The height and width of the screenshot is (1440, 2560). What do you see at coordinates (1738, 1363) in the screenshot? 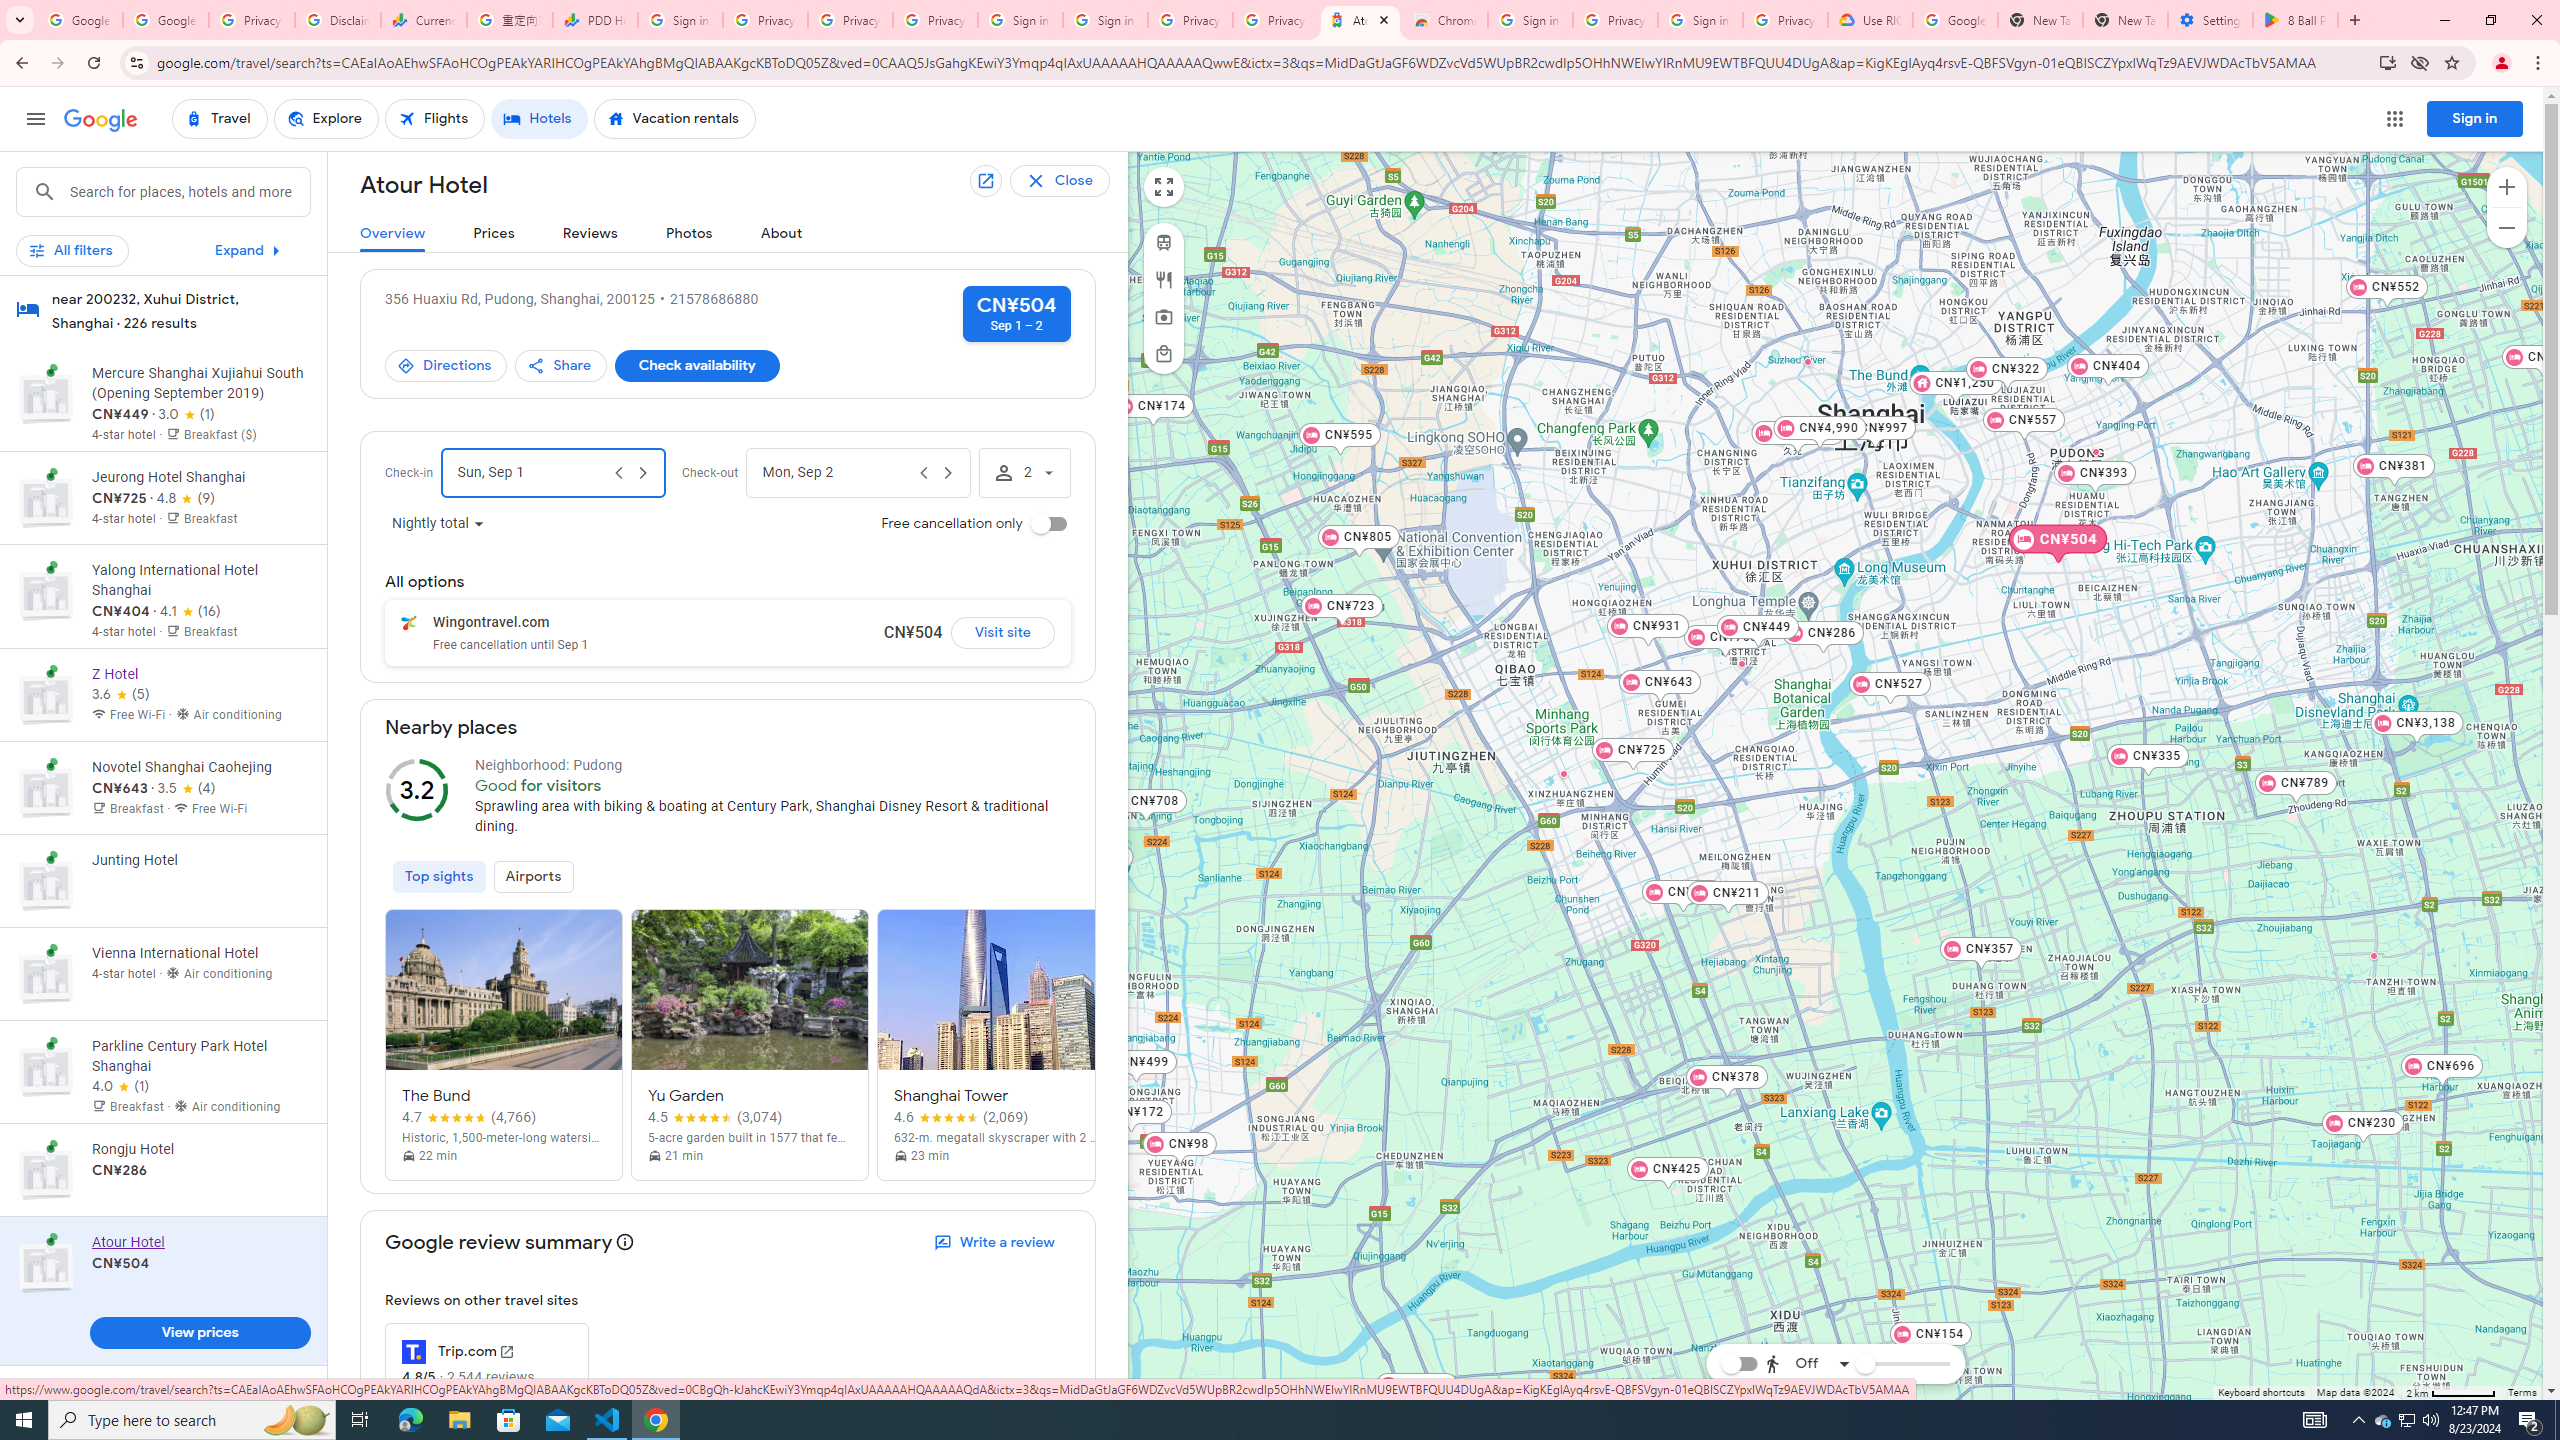
I see `Toggle reachability layer` at bounding box center [1738, 1363].